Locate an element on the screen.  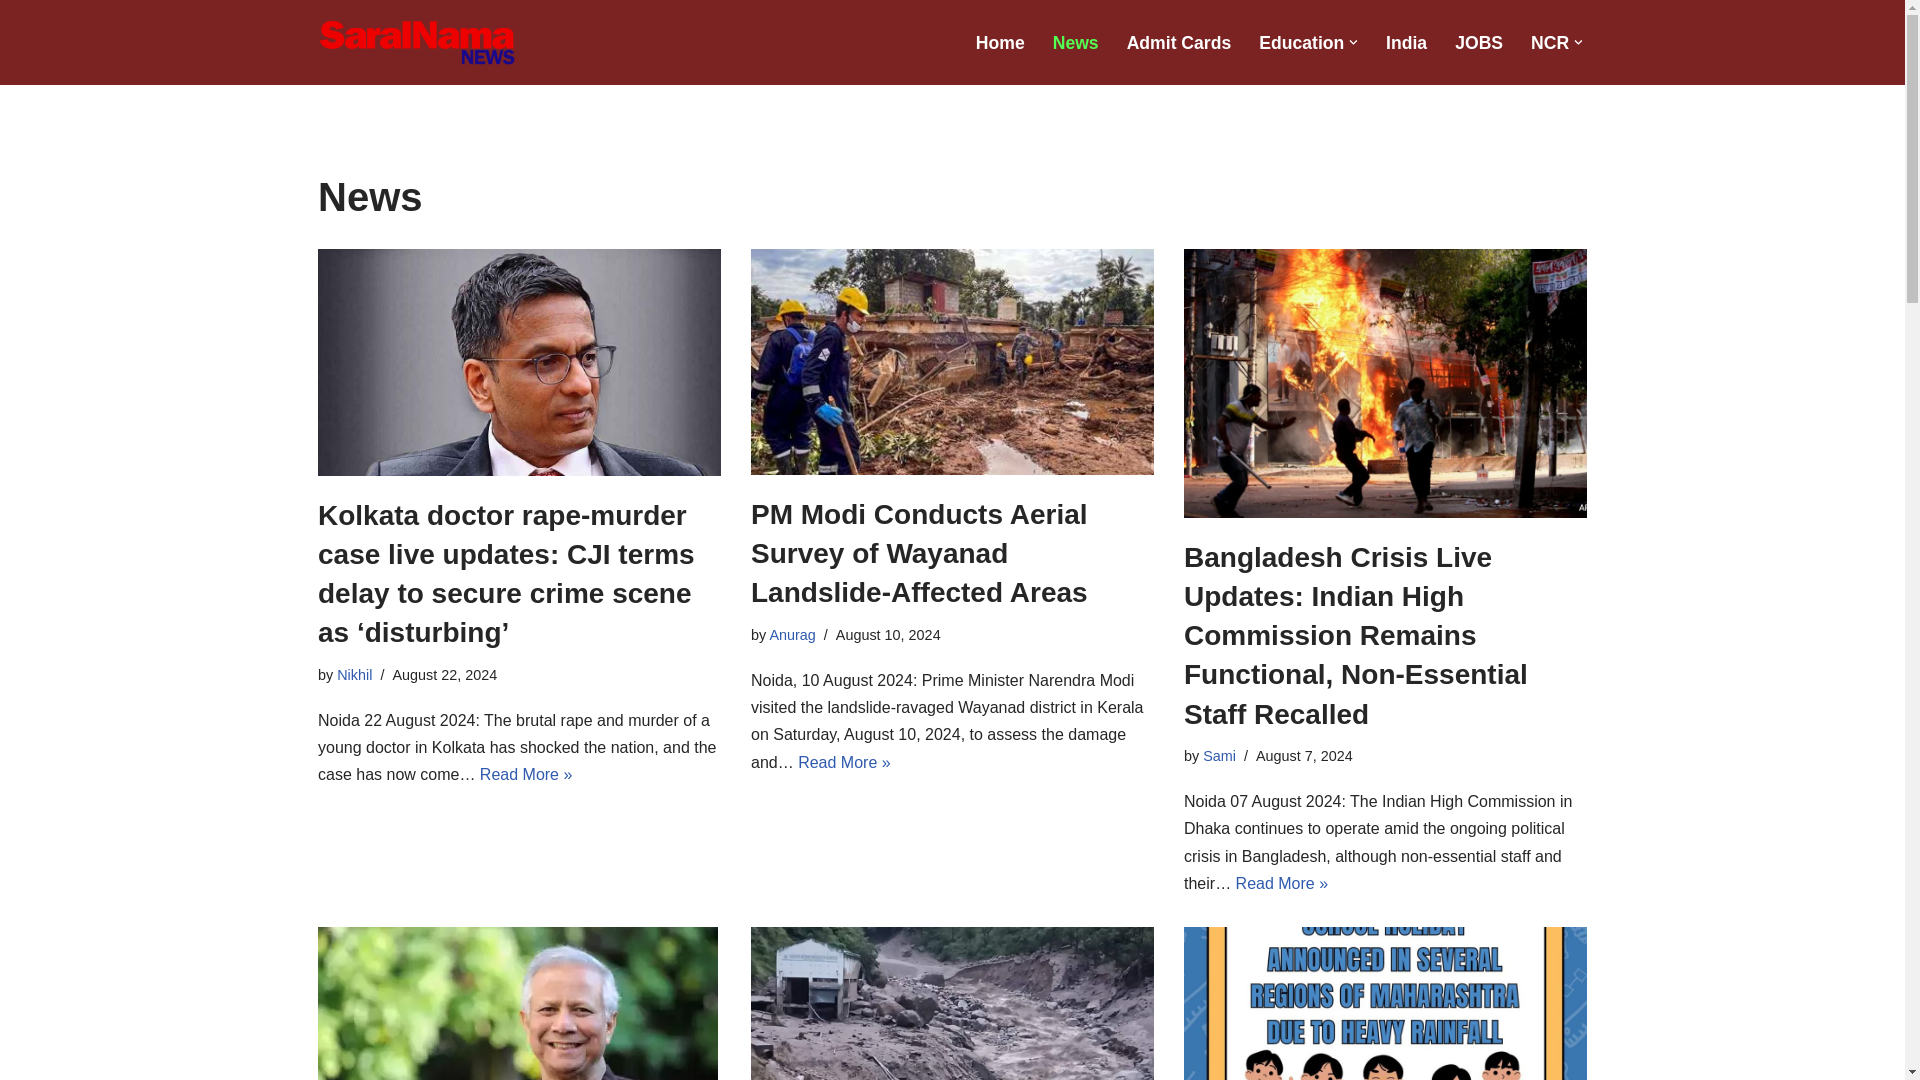
Education is located at coordinates (1302, 42).